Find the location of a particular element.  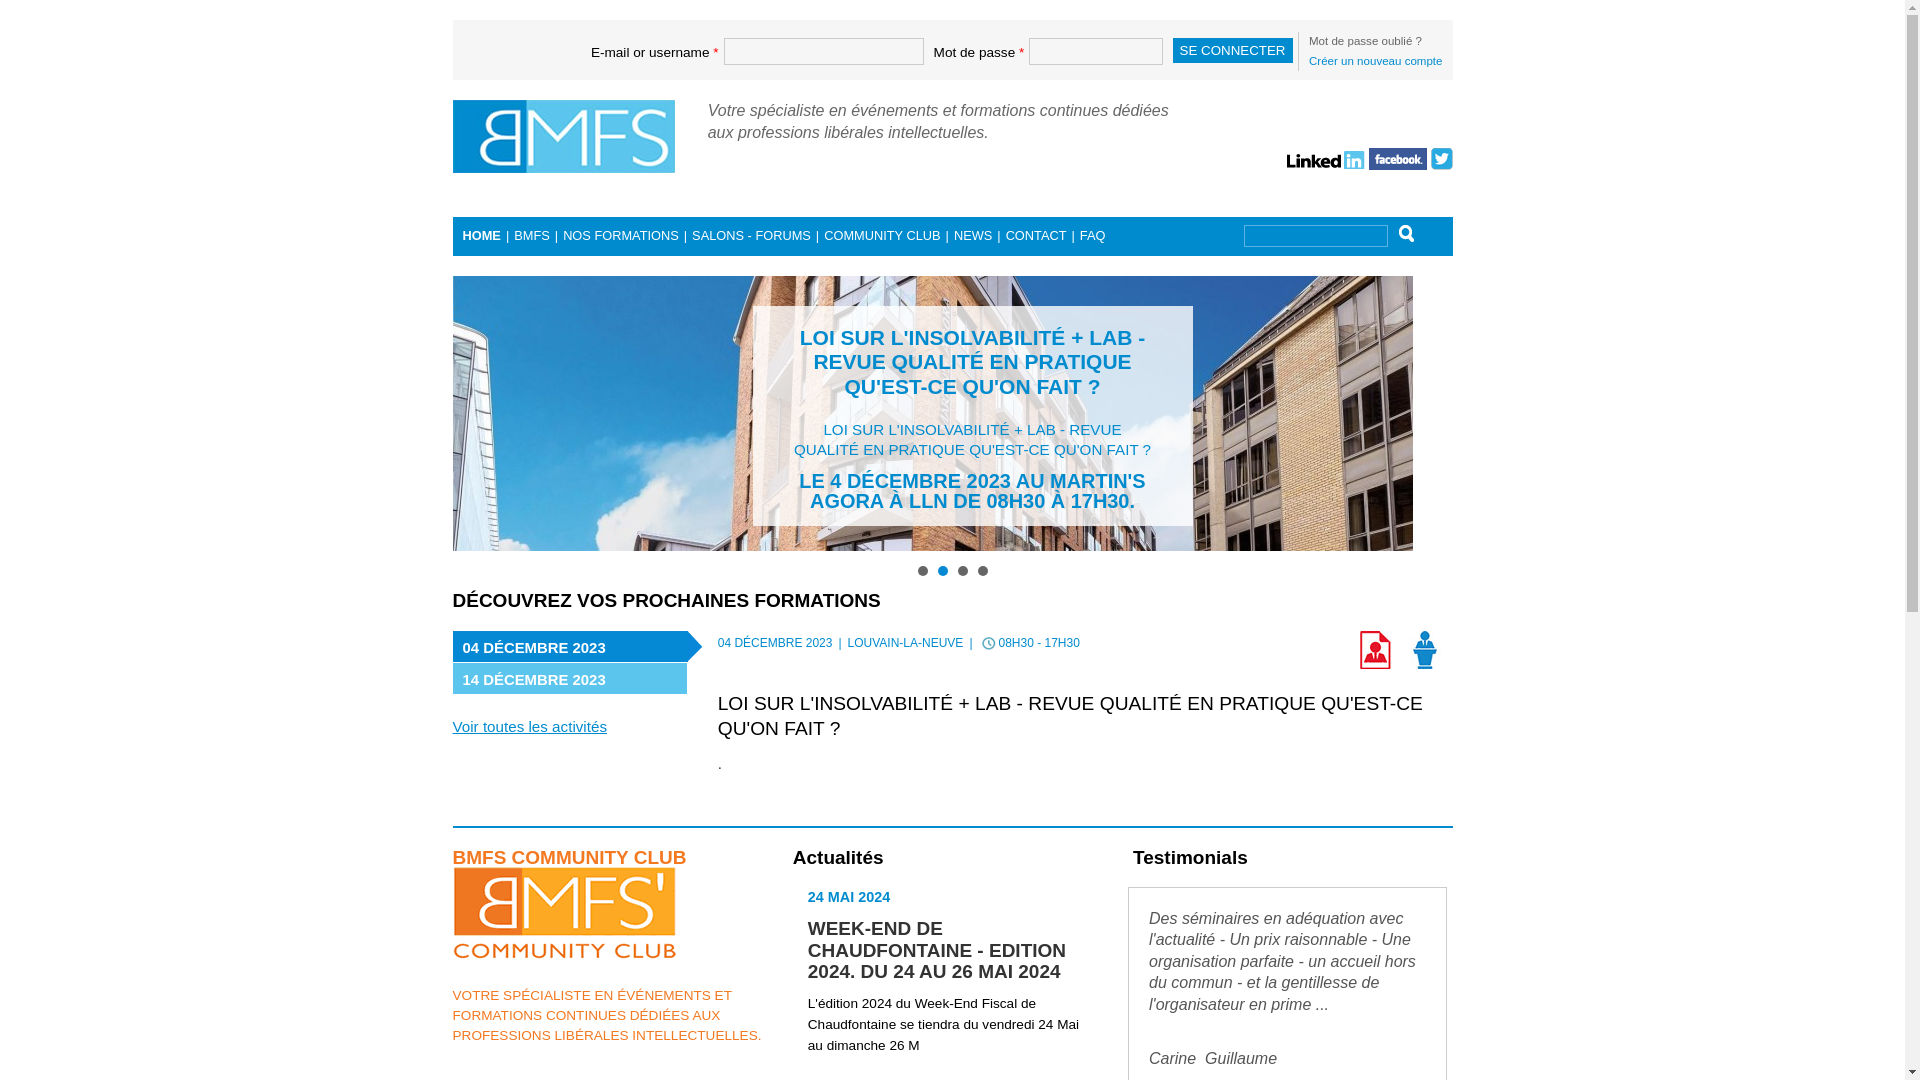

Recherche is located at coordinates (1408, 235).